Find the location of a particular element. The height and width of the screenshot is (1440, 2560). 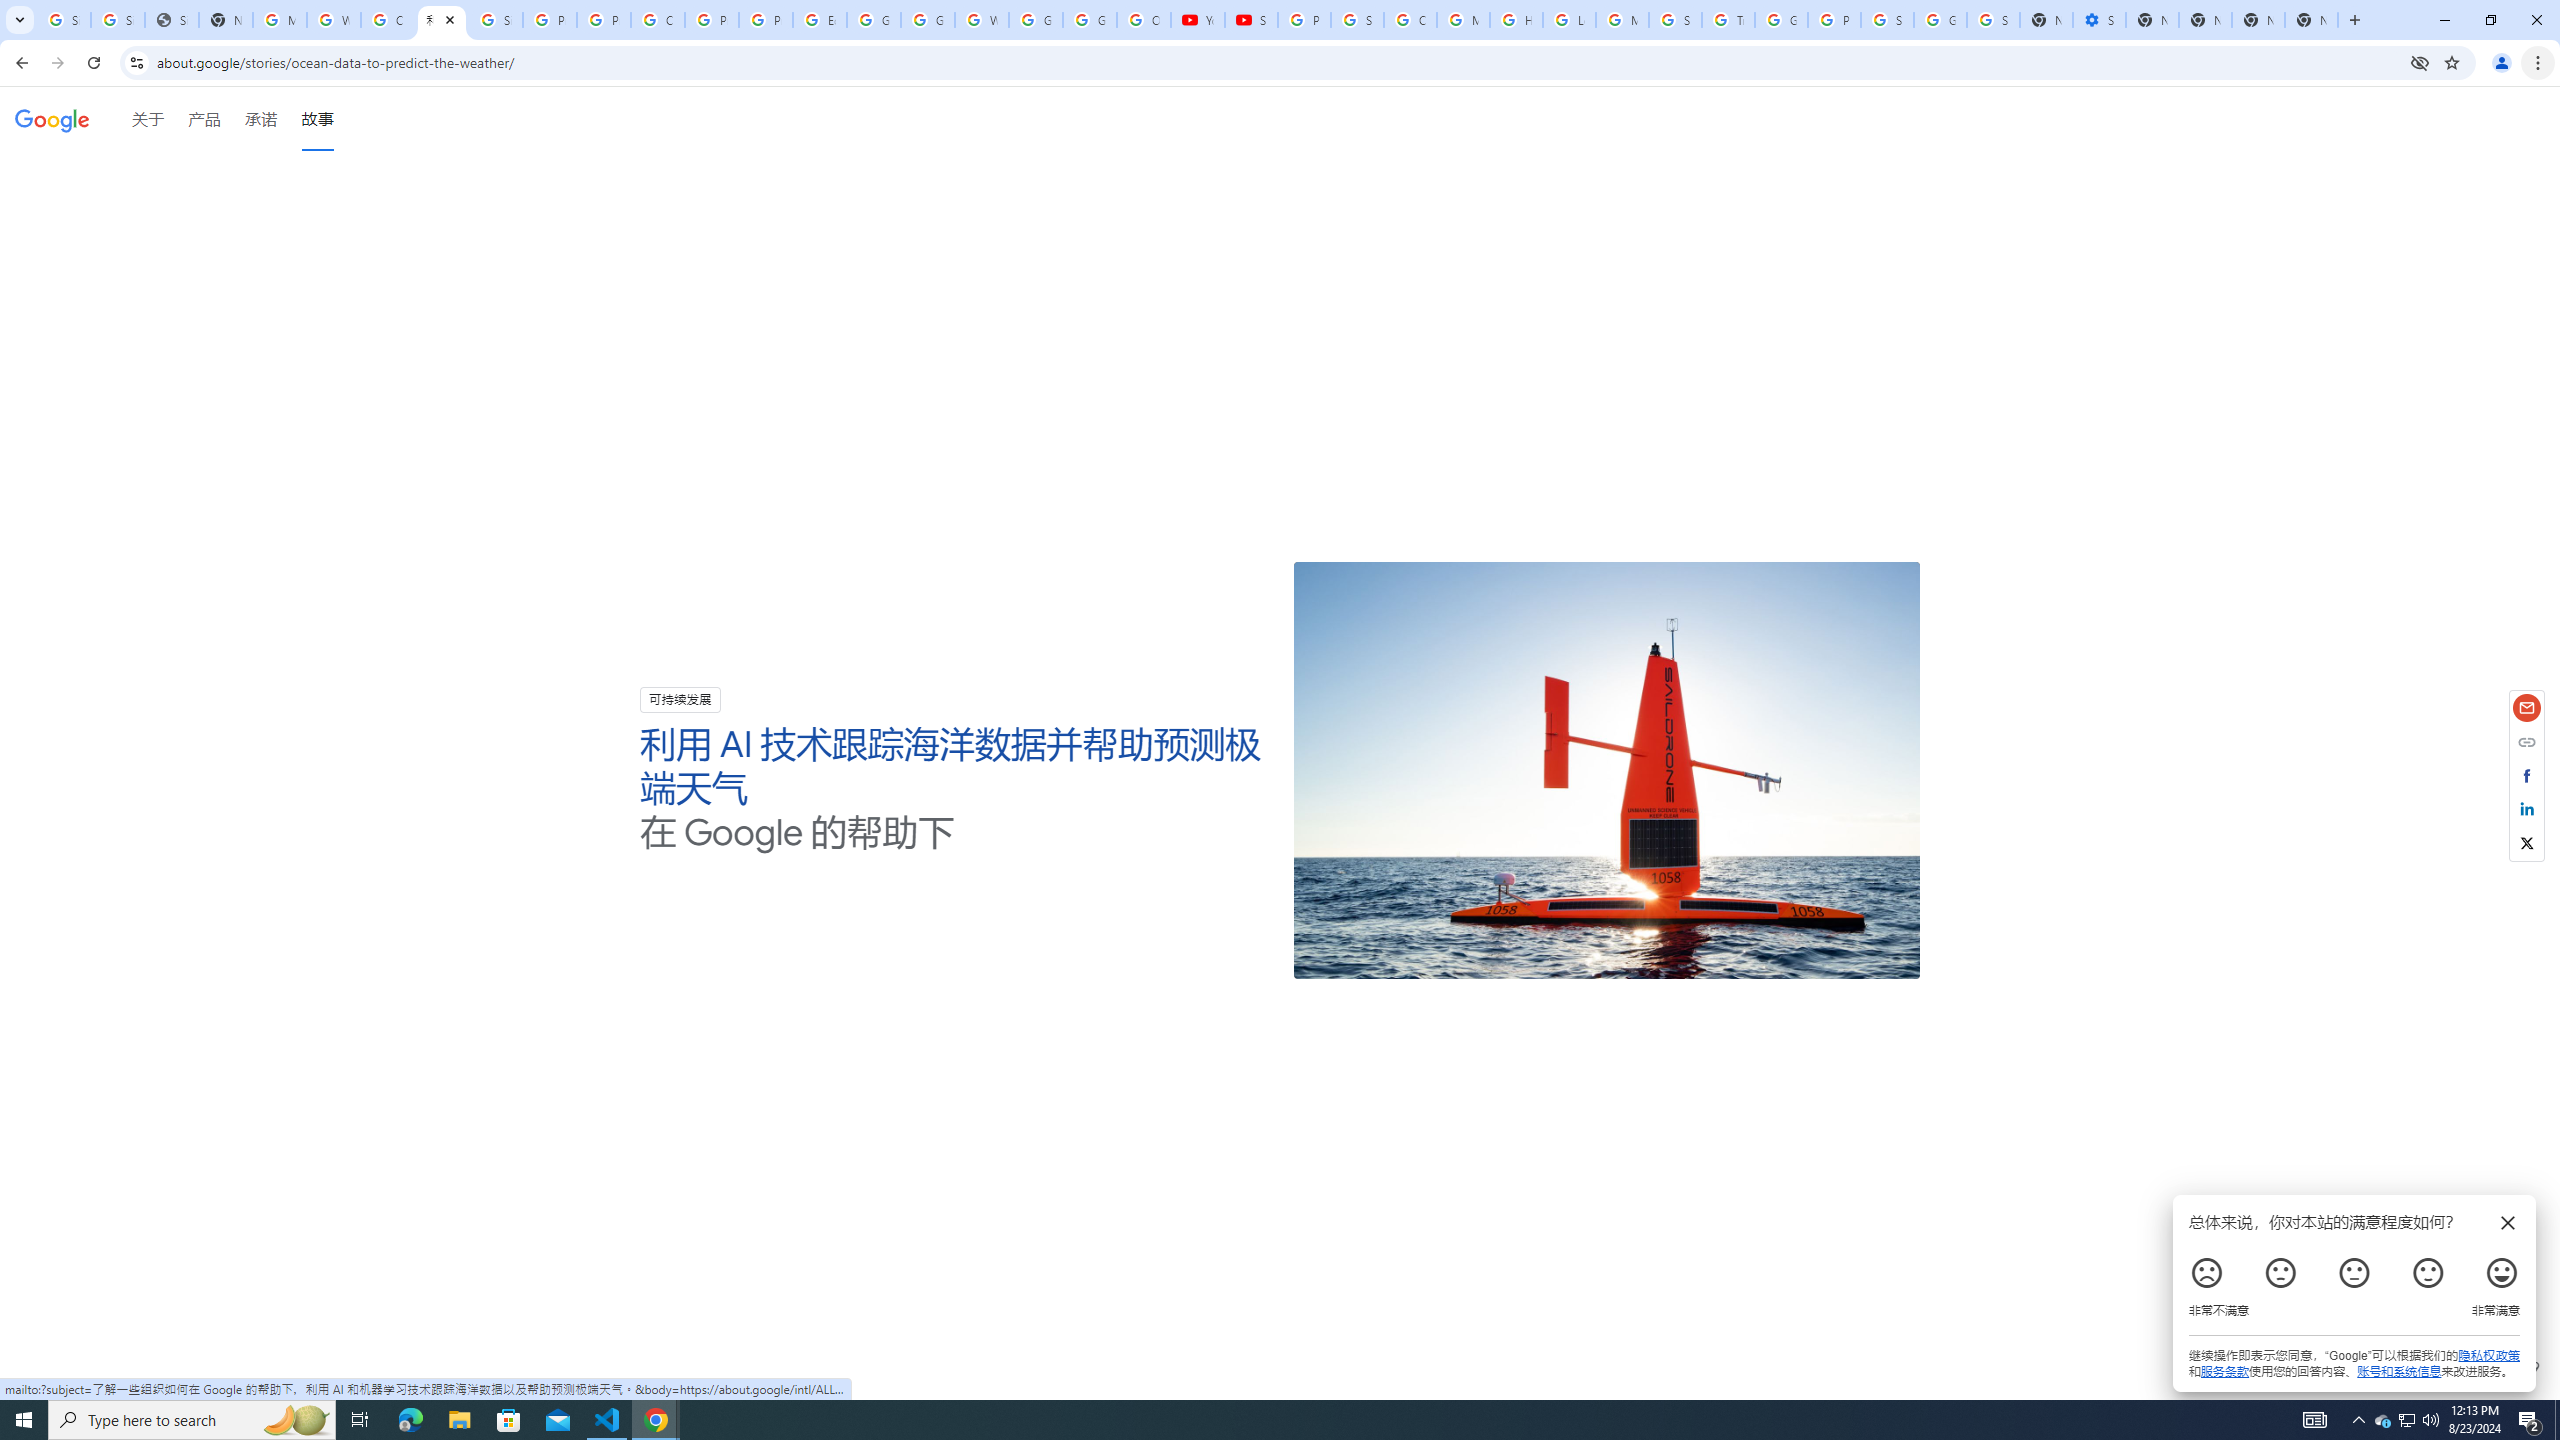

Who is my administrator? - Google Account Help is located at coordinates (334, 20).